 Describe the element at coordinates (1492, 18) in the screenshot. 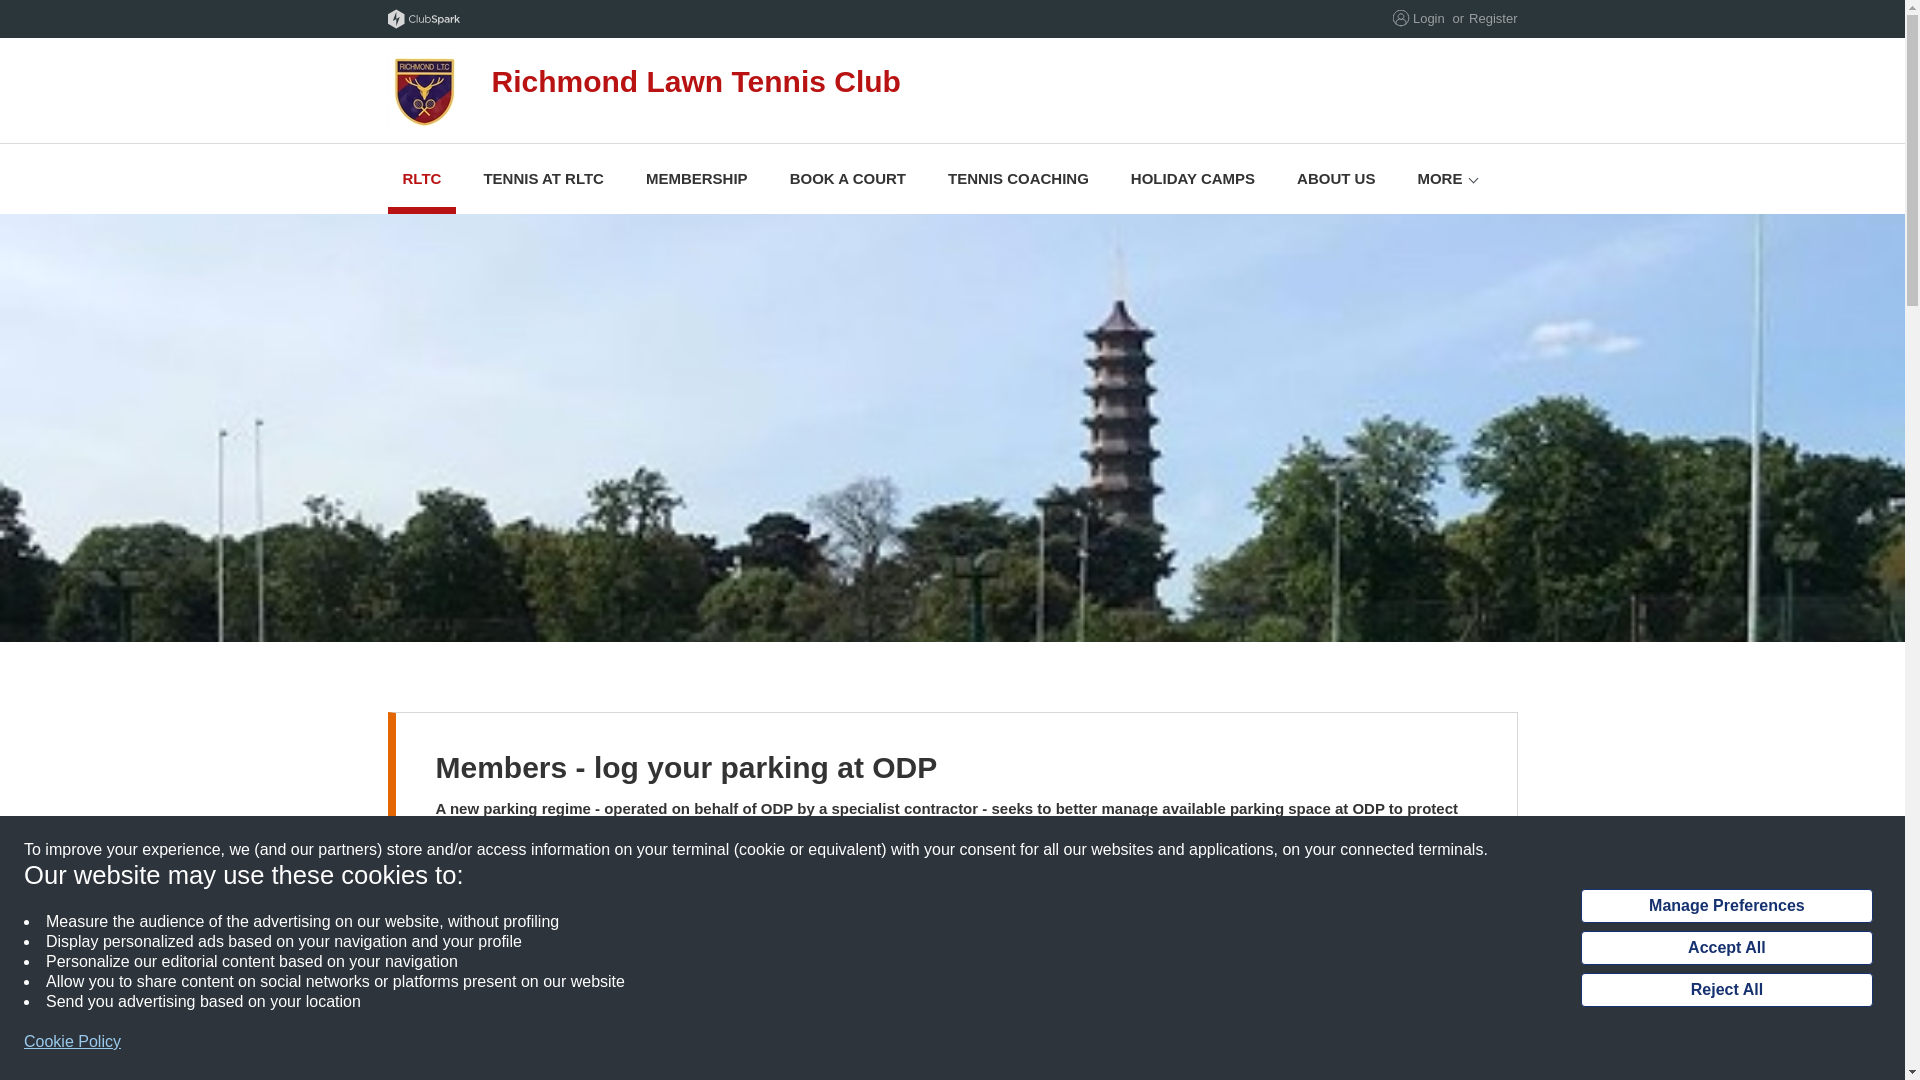

I see `Register` at that location.